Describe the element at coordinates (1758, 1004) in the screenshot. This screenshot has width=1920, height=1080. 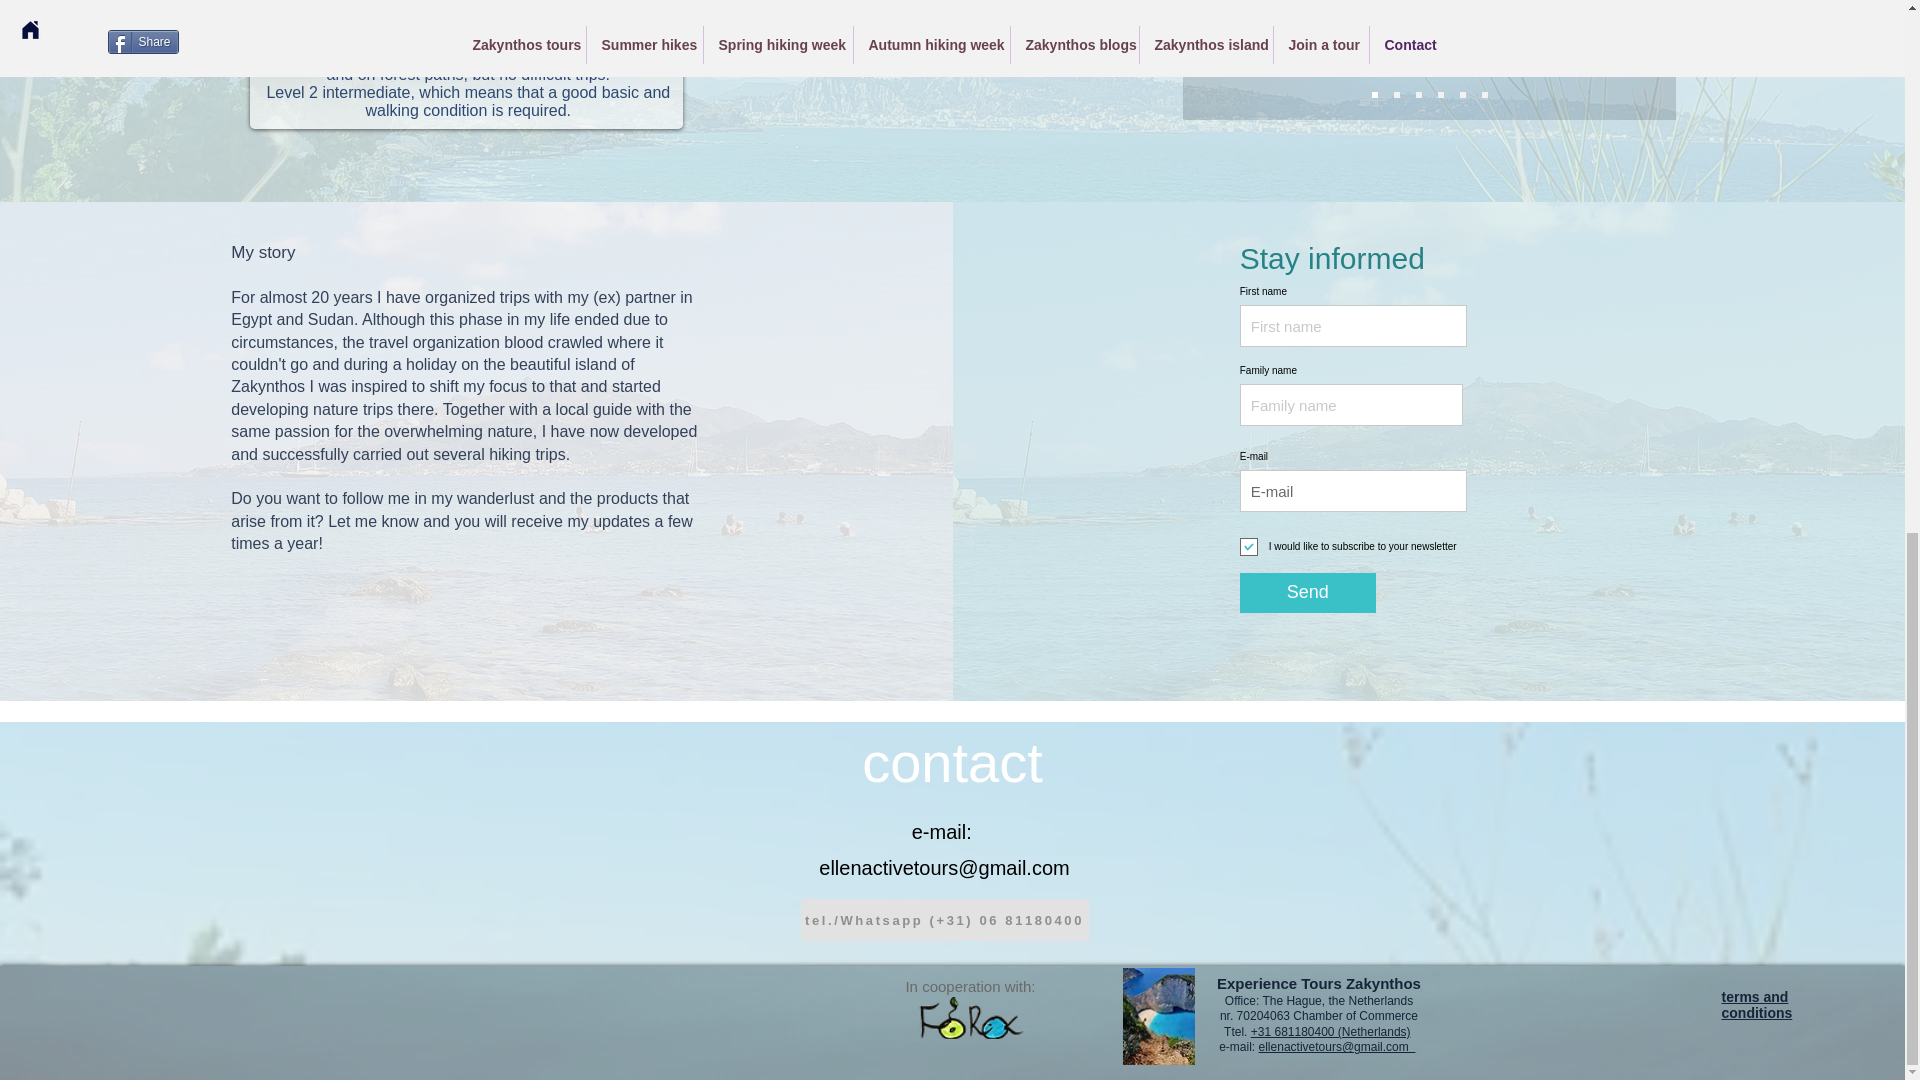
I see `terms and conditions` at that location.